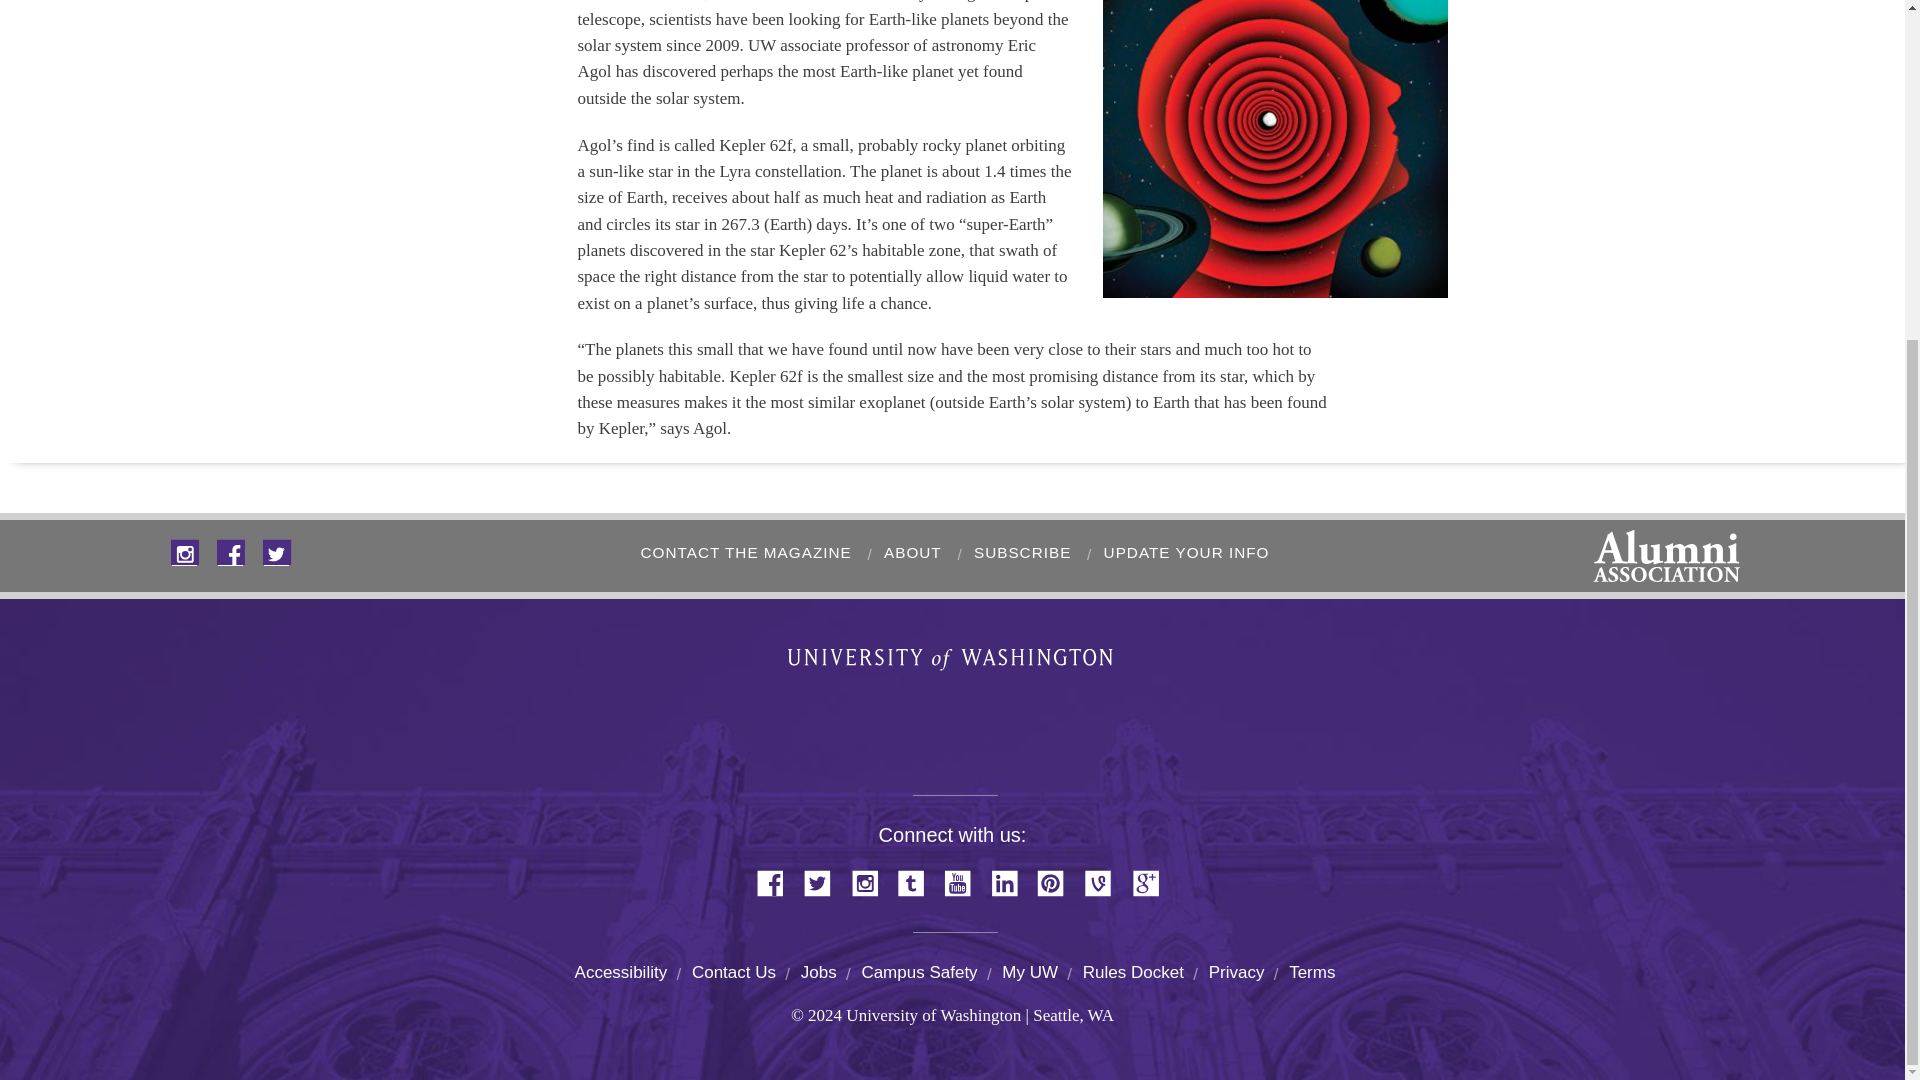 The image size is (1920, 1080). Describe the element at coordinates (777, 880) in the screenshot. I see `Facebook` at that location.